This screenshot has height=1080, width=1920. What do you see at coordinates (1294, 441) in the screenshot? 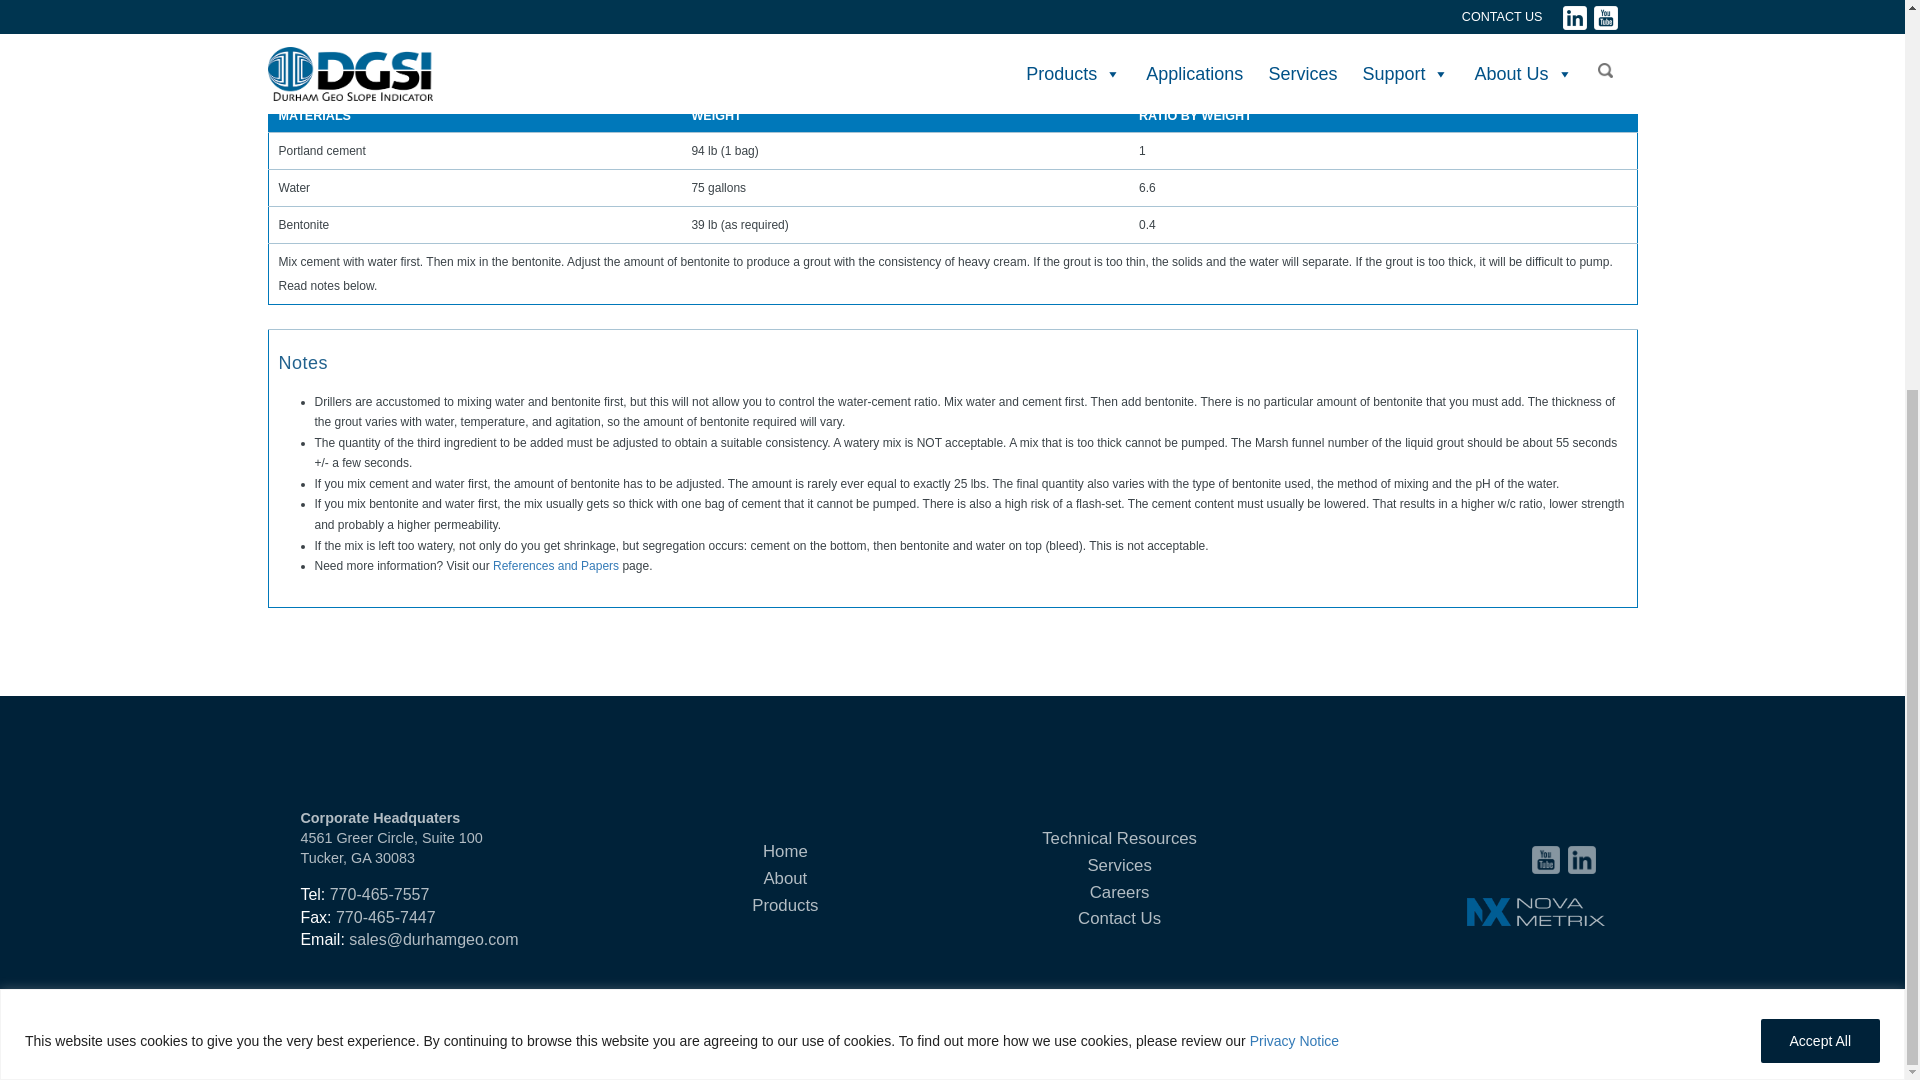
I see `Privacy Notice` at bounding box center [1294, 441].